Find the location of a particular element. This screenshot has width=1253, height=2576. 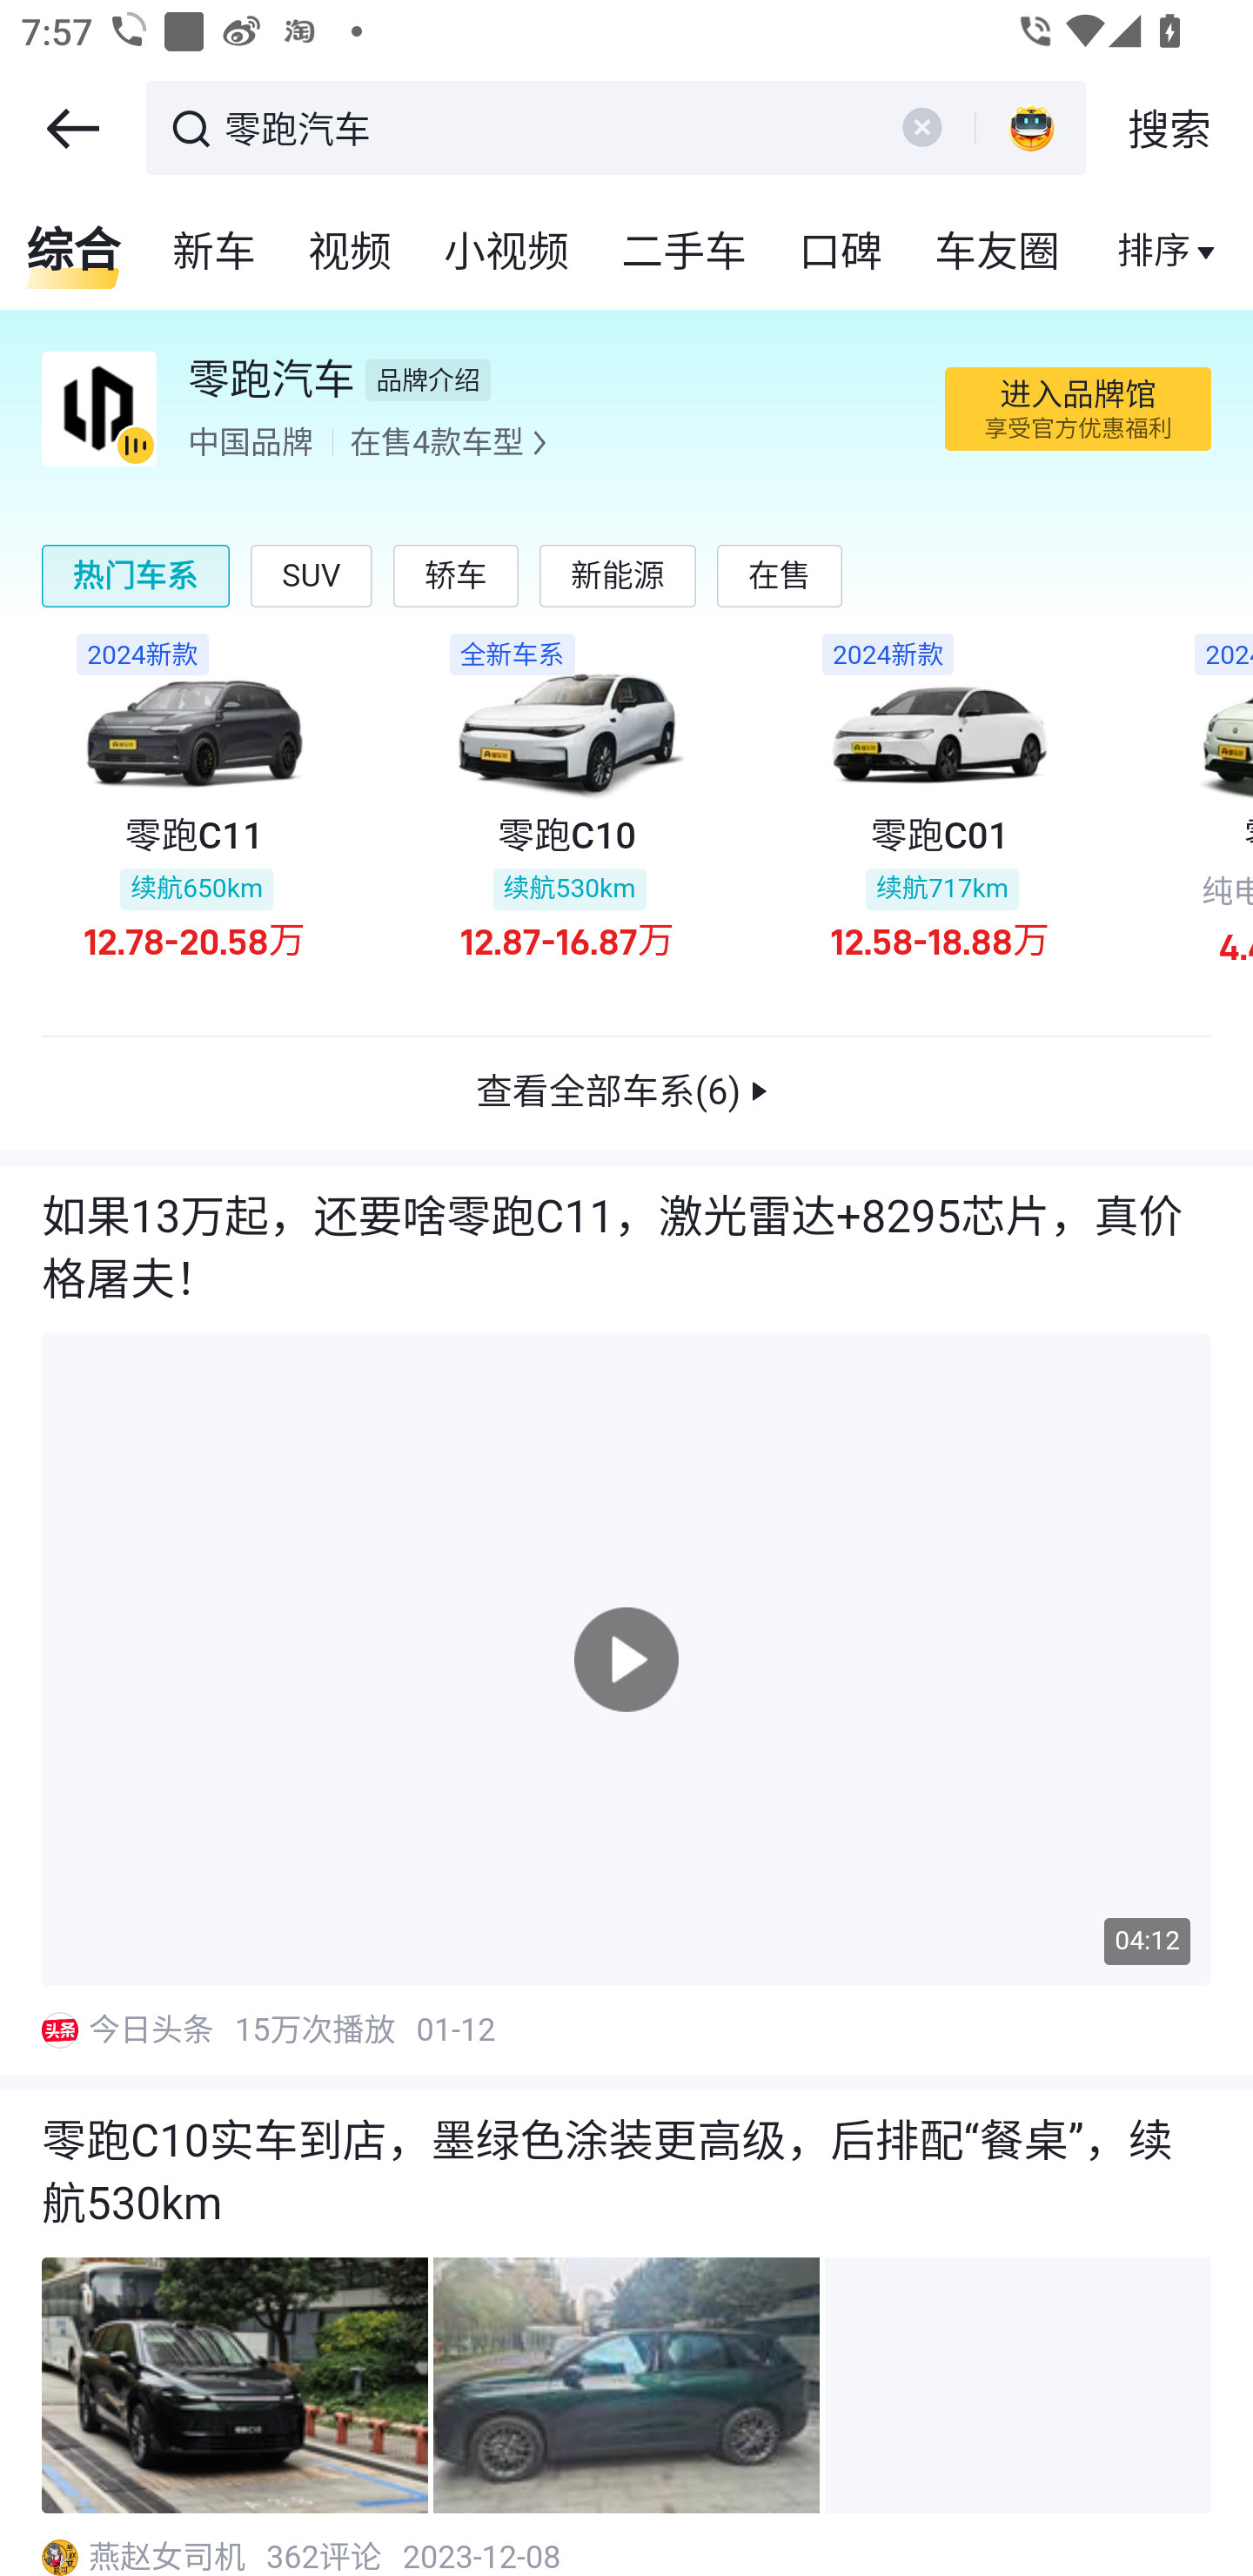

搜索 is located at coordinates (1169, 129).